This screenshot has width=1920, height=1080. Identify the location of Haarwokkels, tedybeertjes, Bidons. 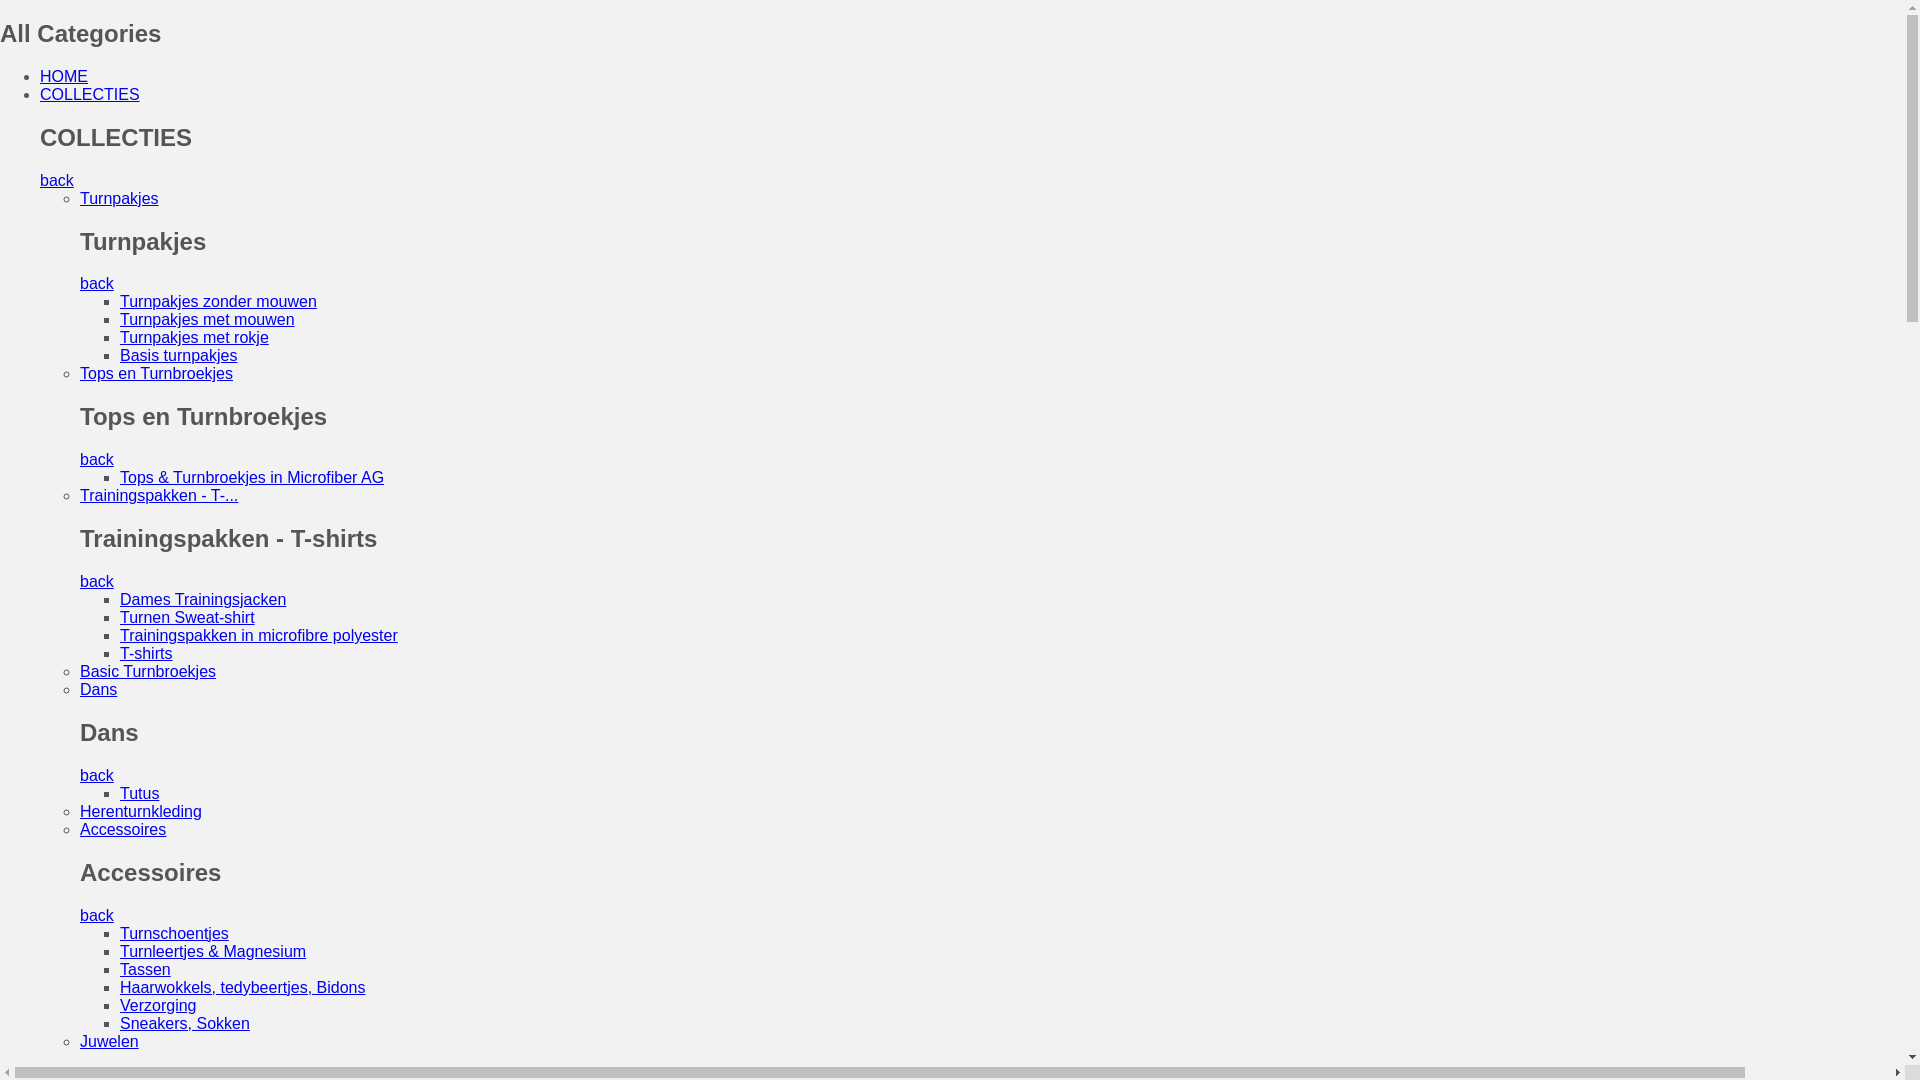
(242, 988).